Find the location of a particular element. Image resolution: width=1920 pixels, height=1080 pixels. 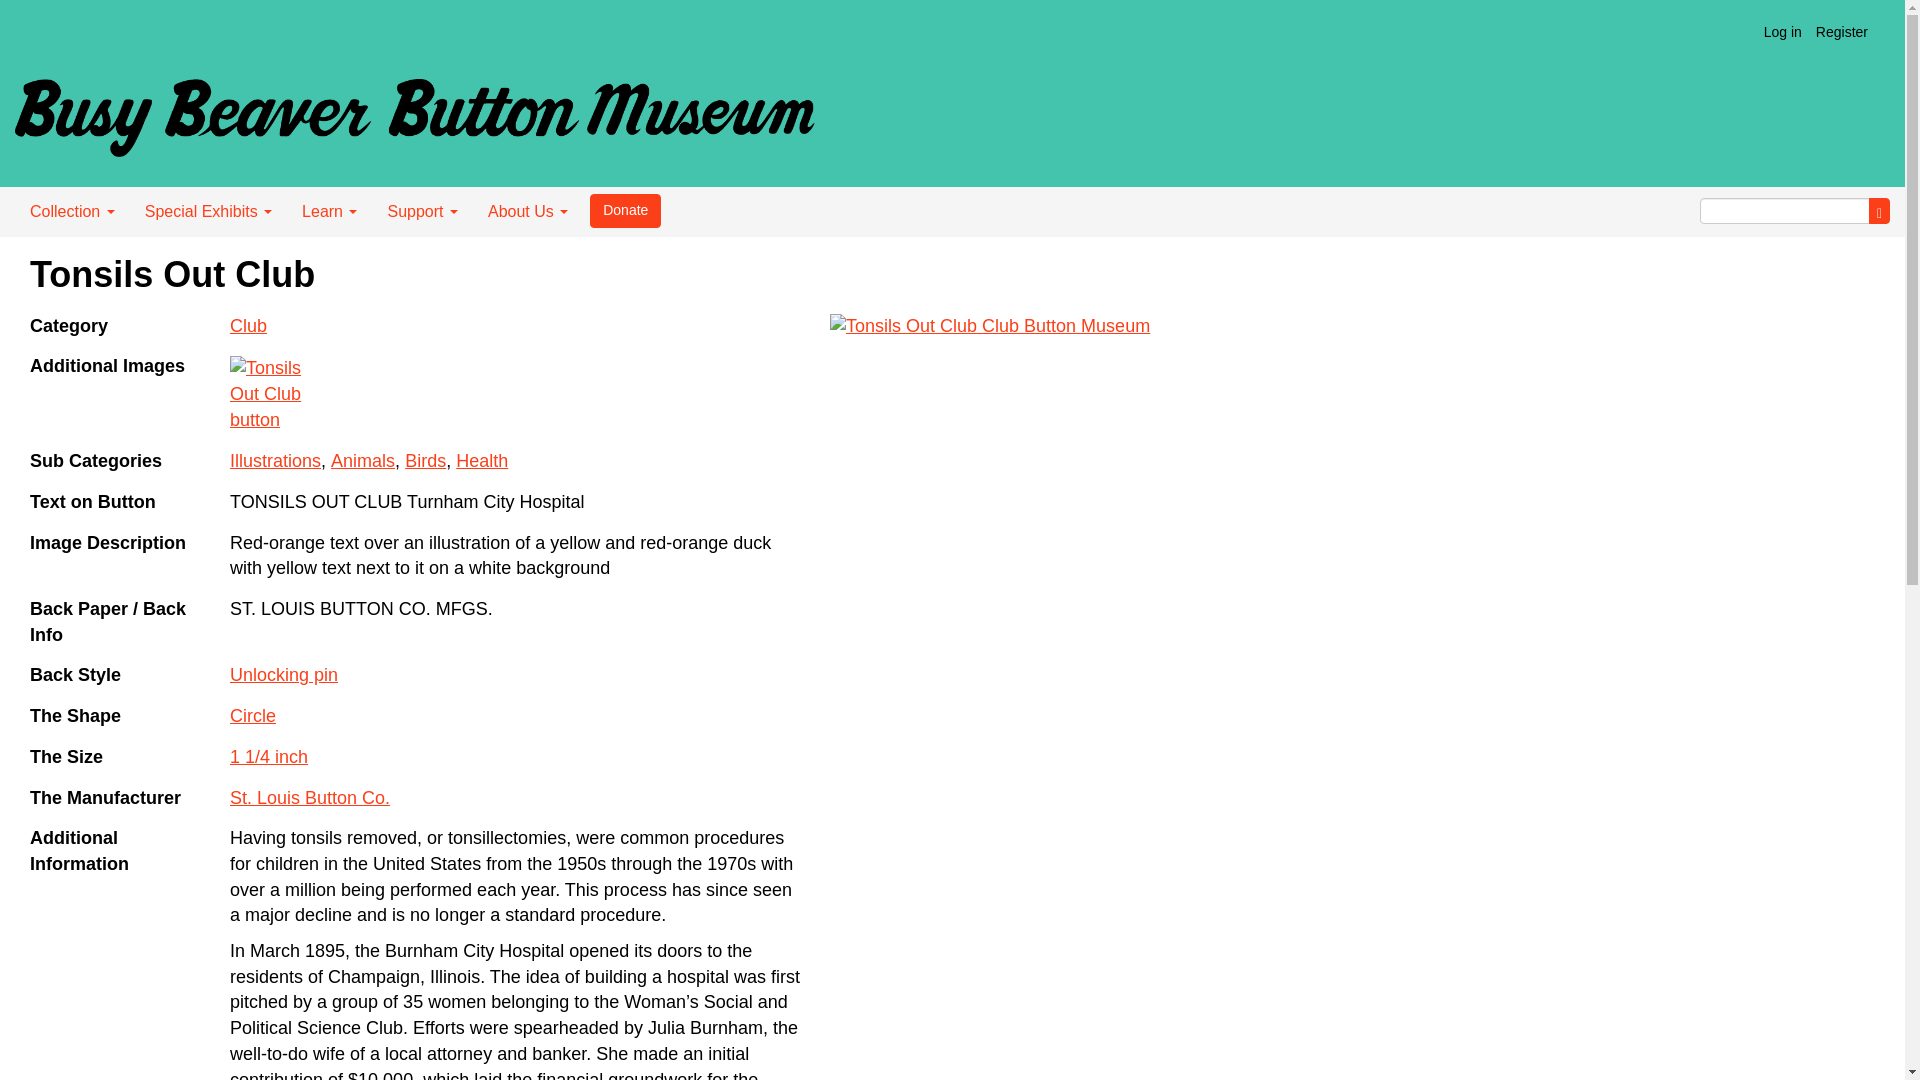

Home is located at coordinates (414, 110).